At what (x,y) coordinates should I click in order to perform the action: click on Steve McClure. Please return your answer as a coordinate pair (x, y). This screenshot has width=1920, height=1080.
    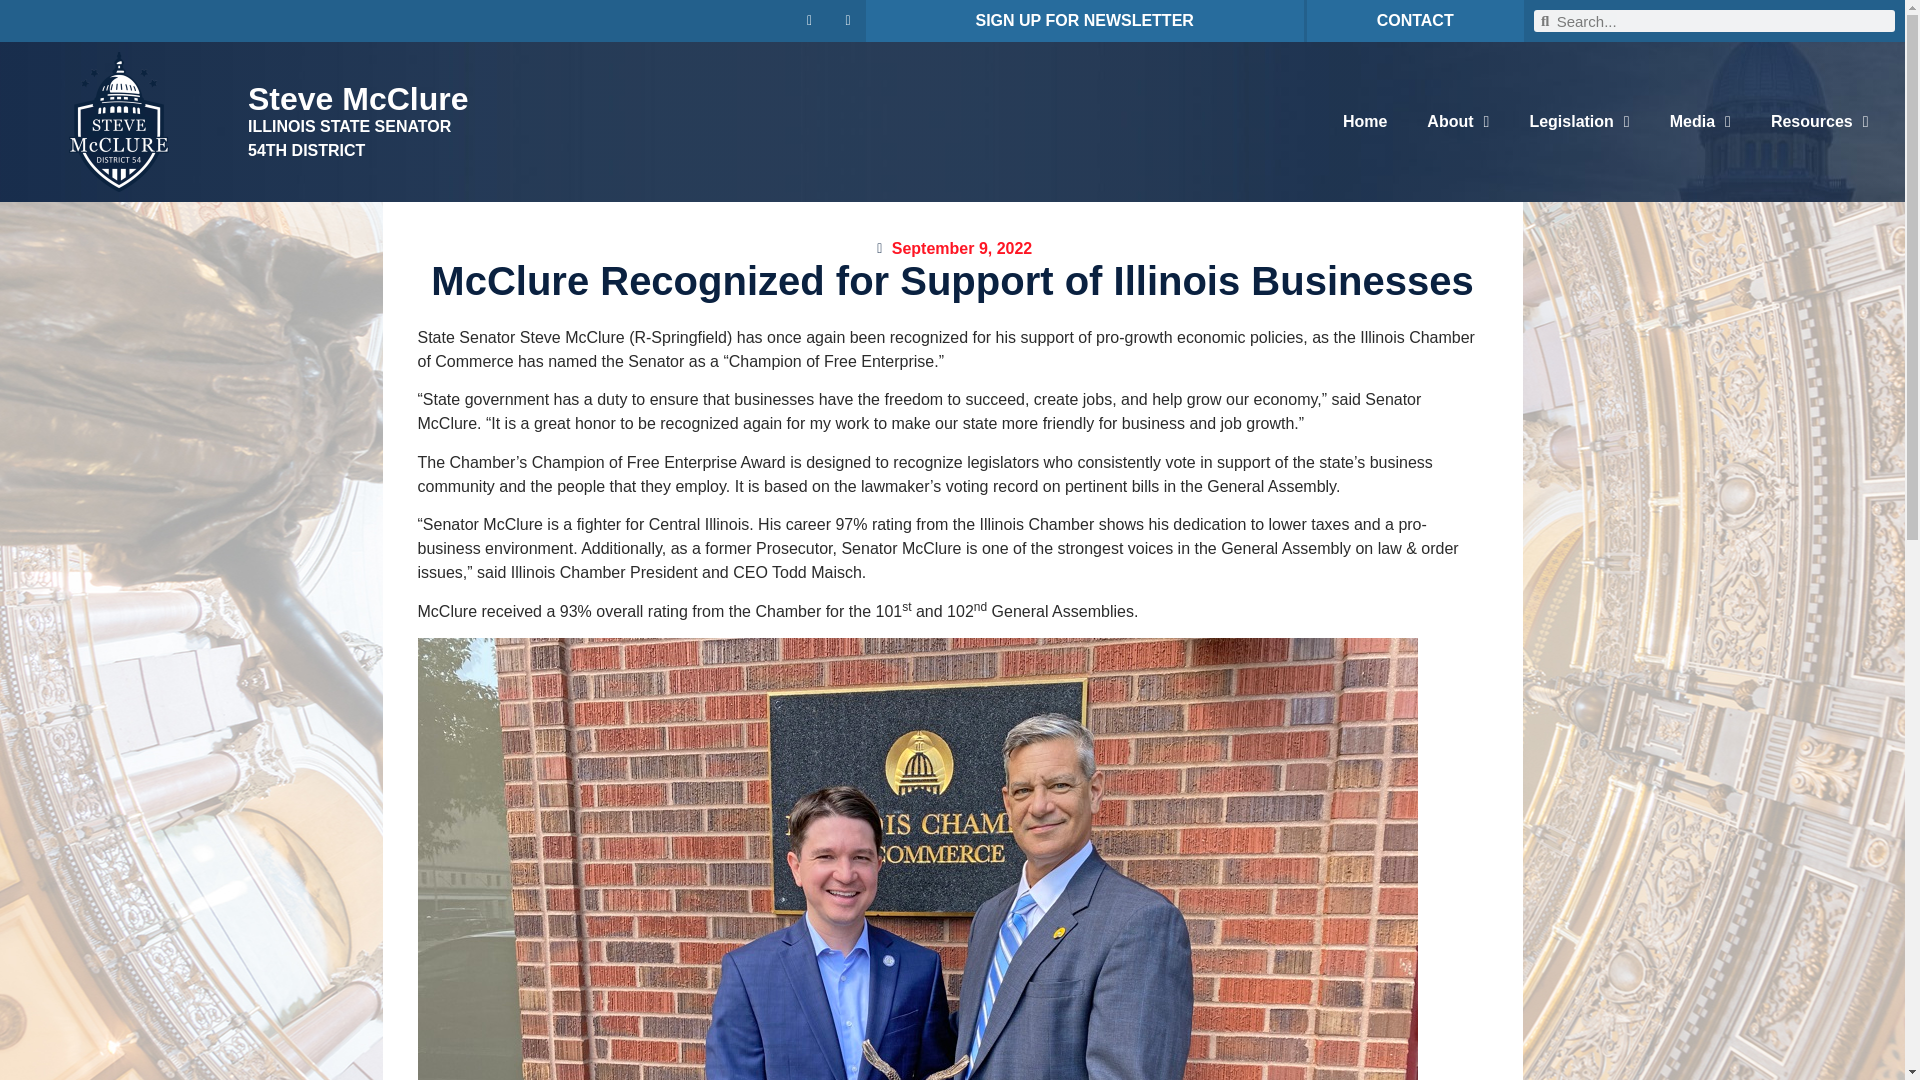
    Looking at the image, I should click on (358, 98).